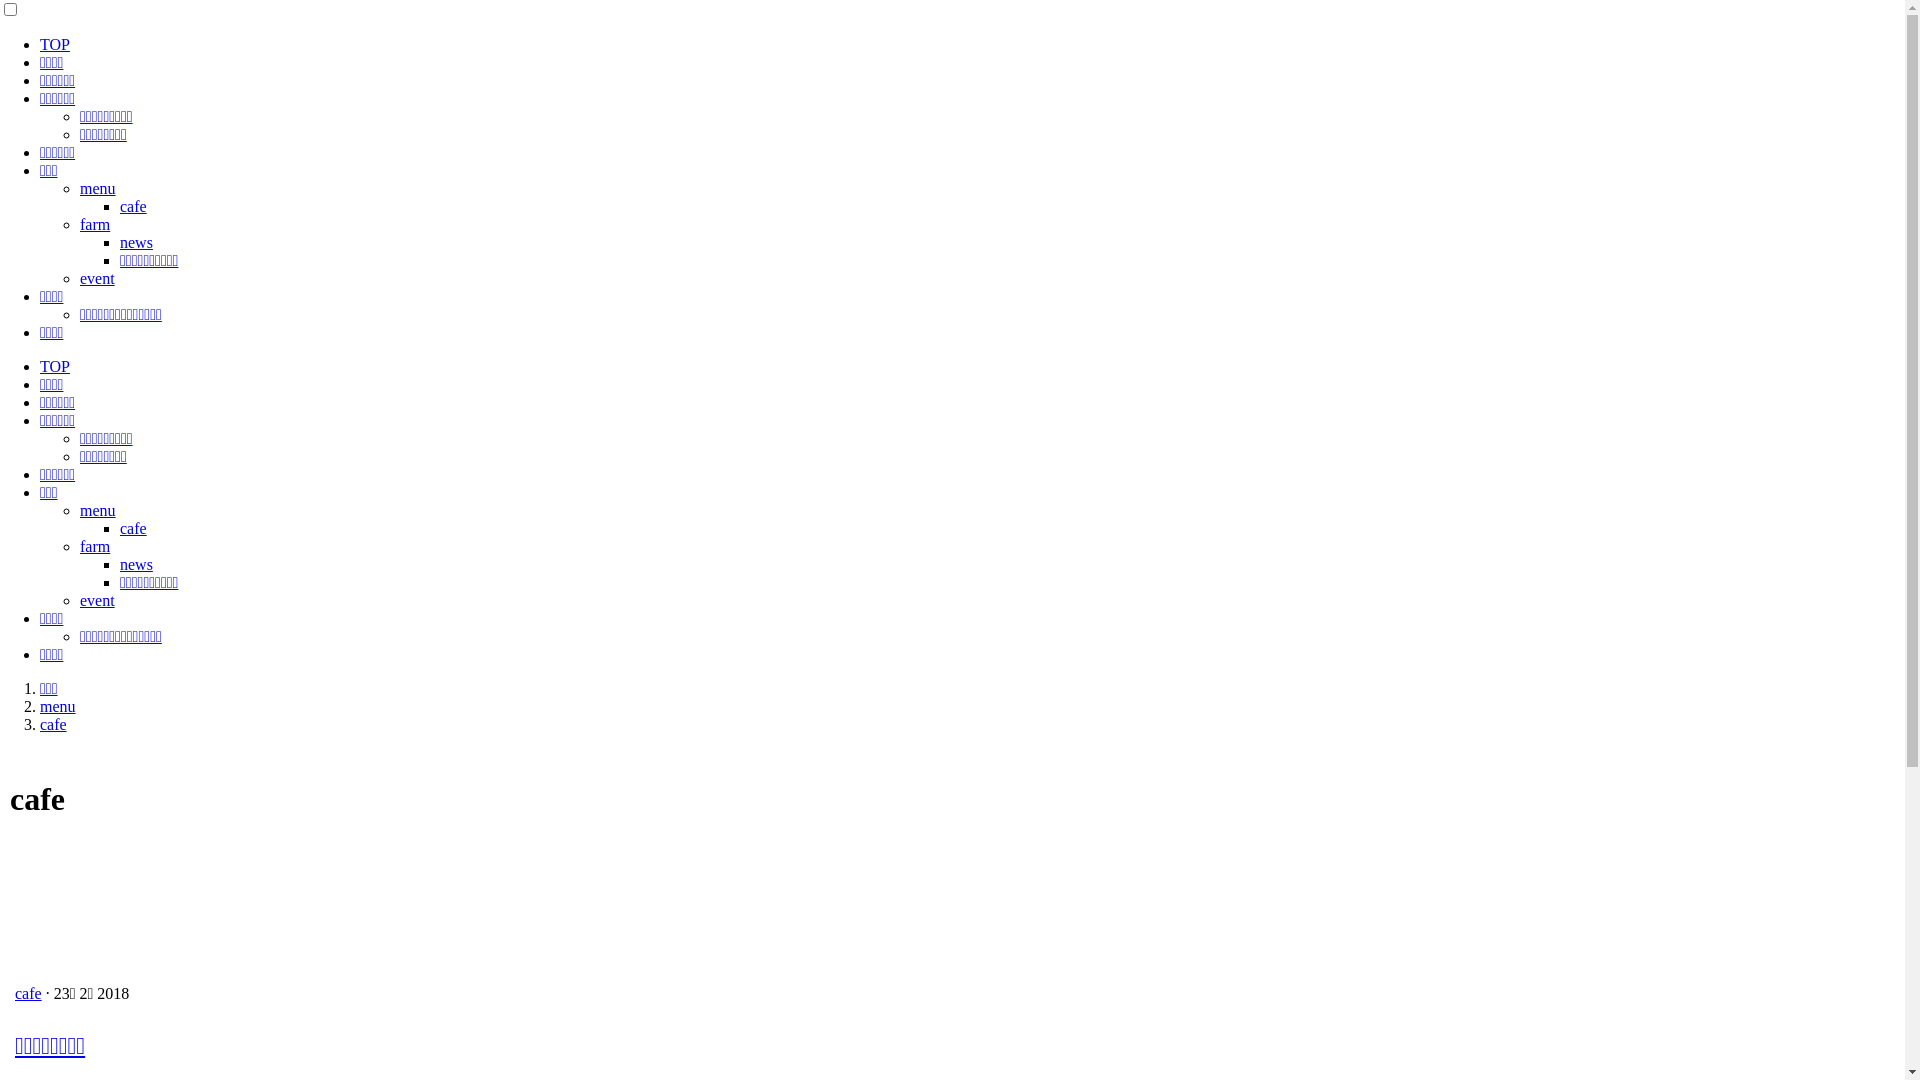  I want to click on menu, so click(58, 706).